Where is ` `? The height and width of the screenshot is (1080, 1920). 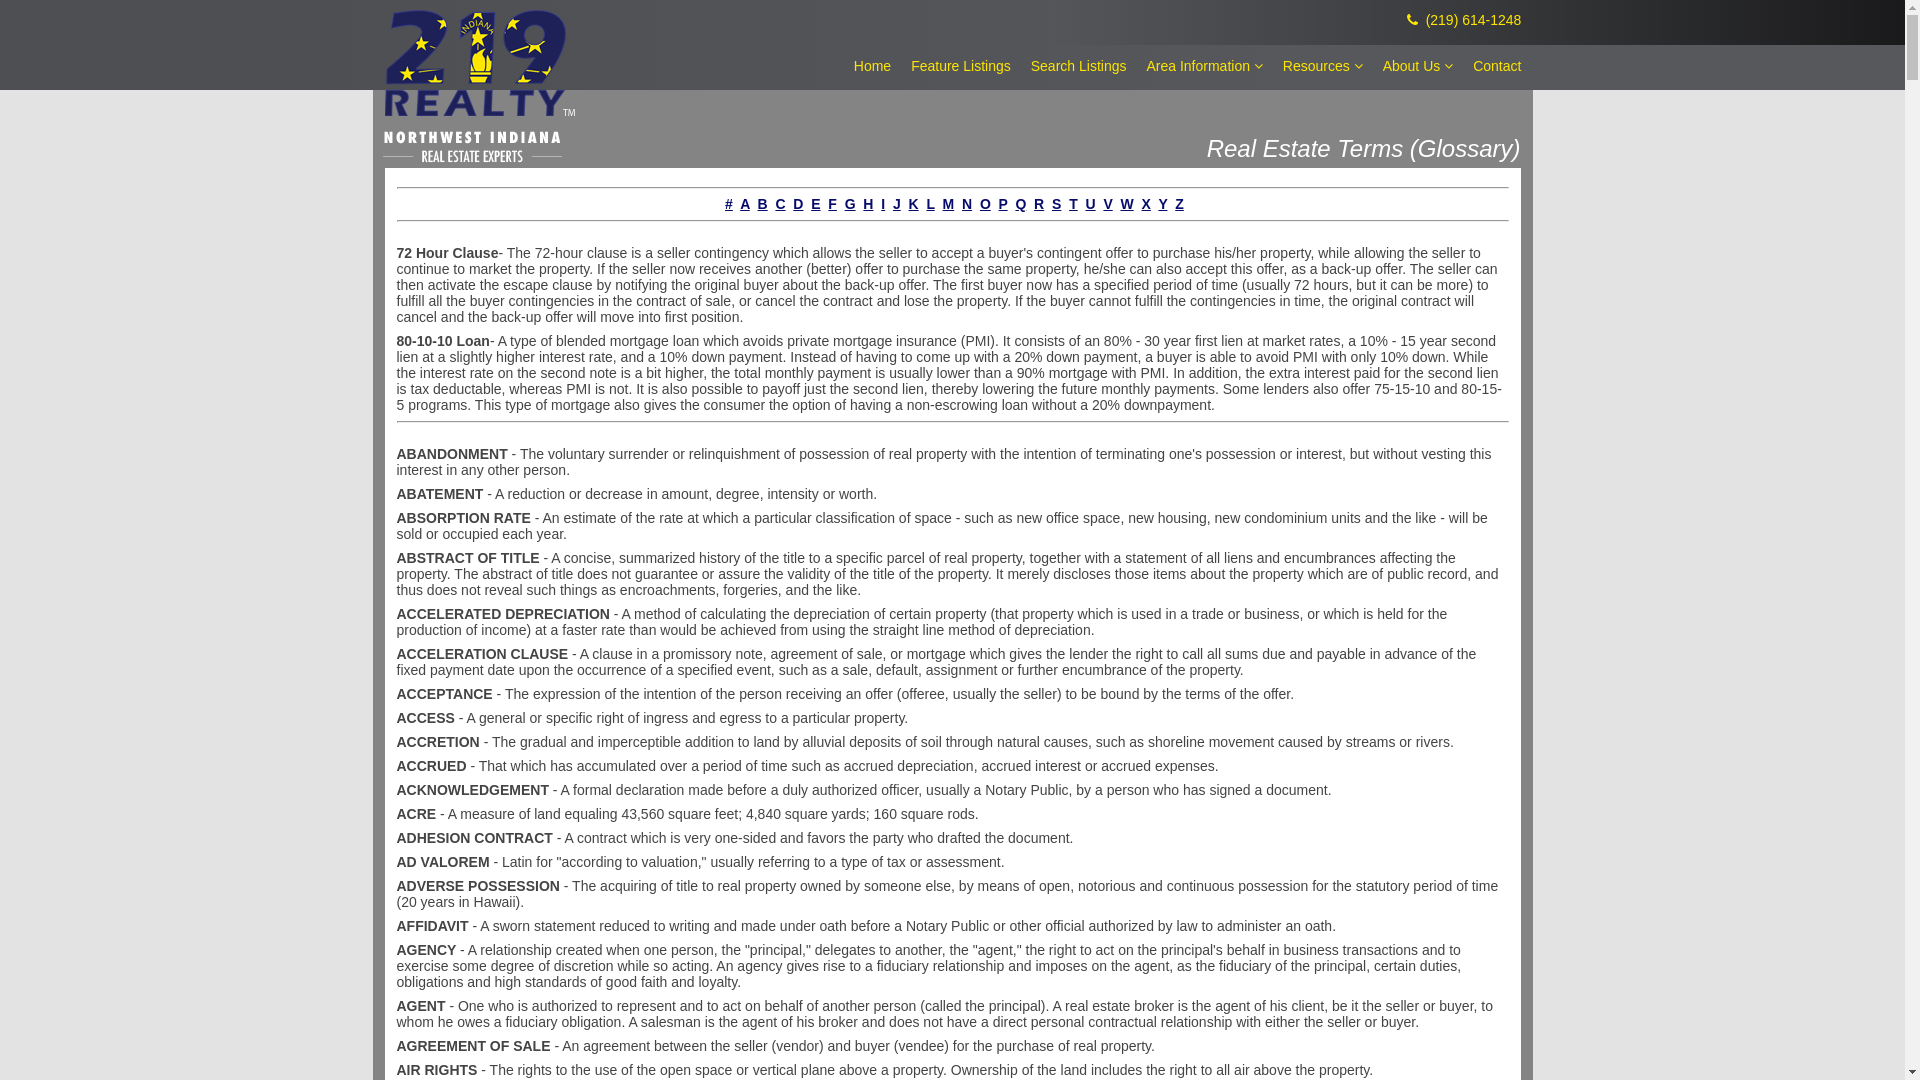
  is located at coordinates (719, 204).